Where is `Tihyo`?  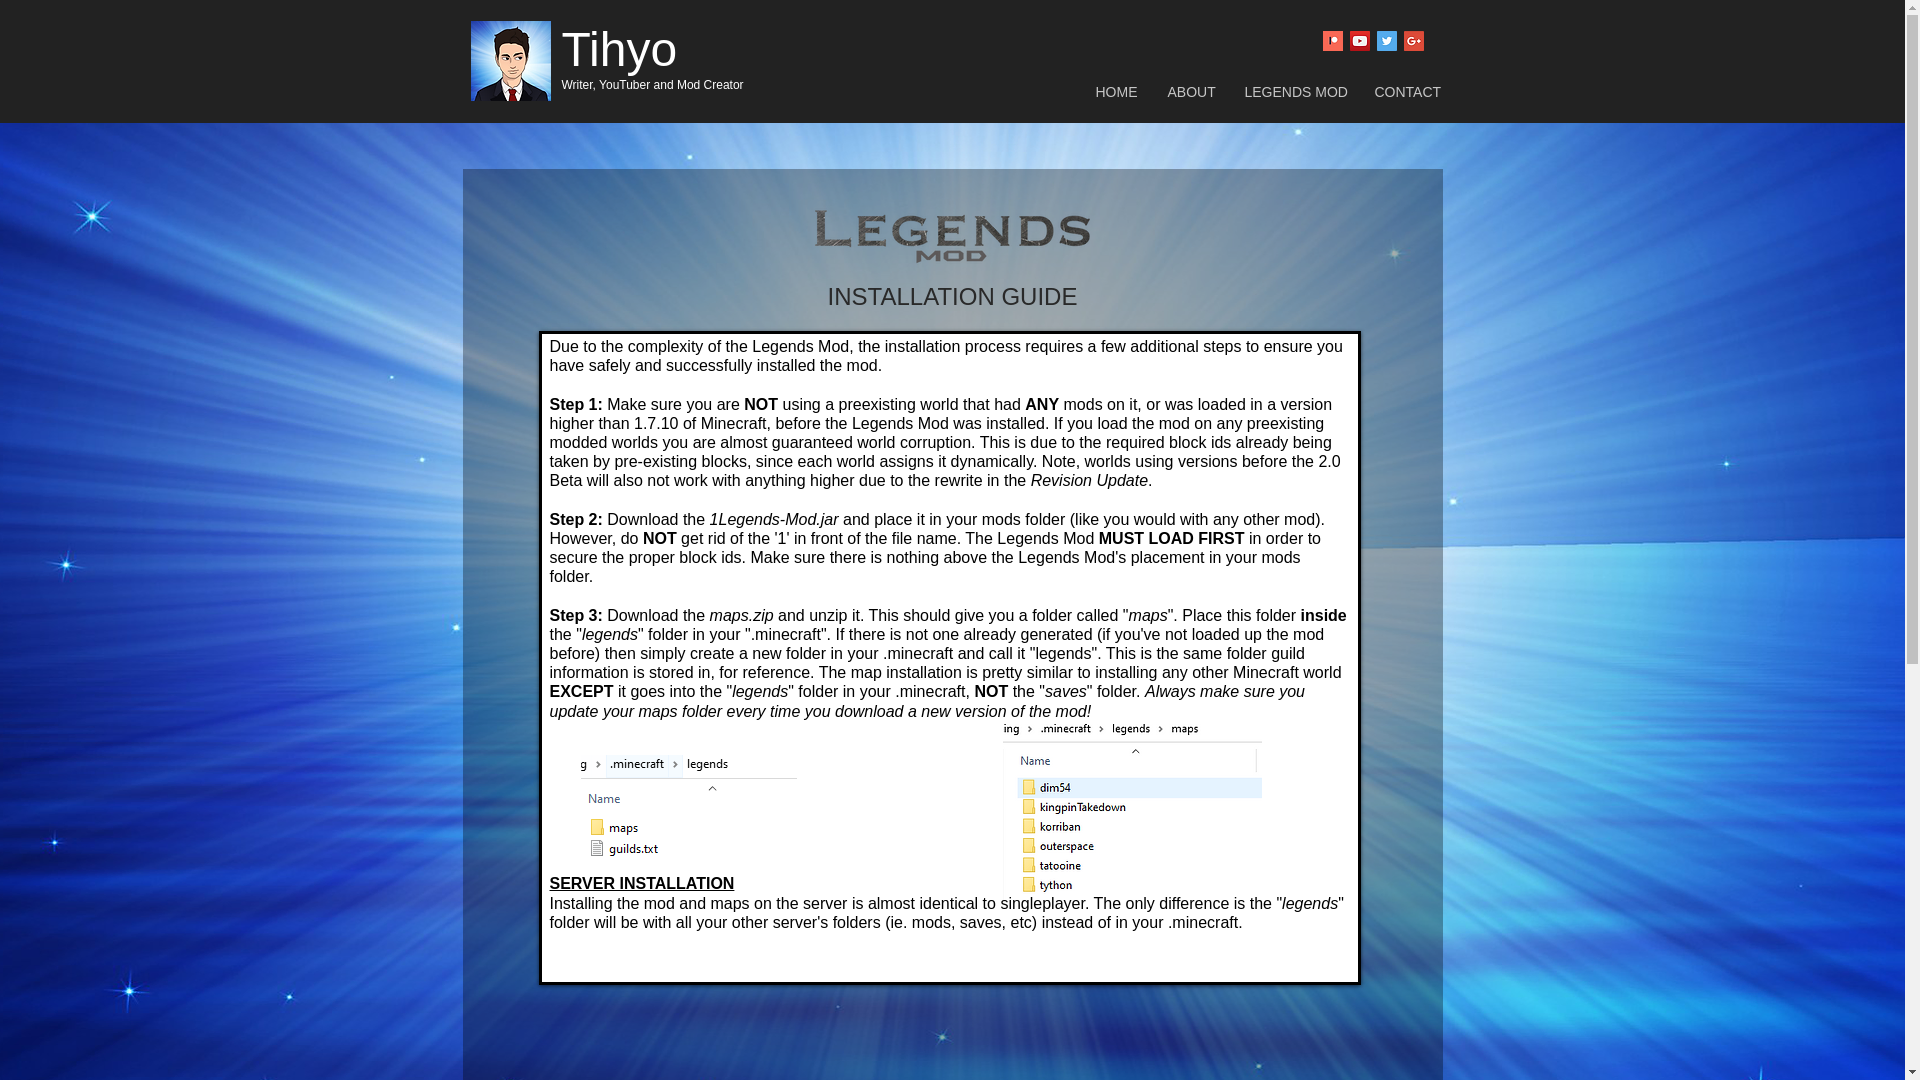 Tihyo is located at coordinates (620, 48).